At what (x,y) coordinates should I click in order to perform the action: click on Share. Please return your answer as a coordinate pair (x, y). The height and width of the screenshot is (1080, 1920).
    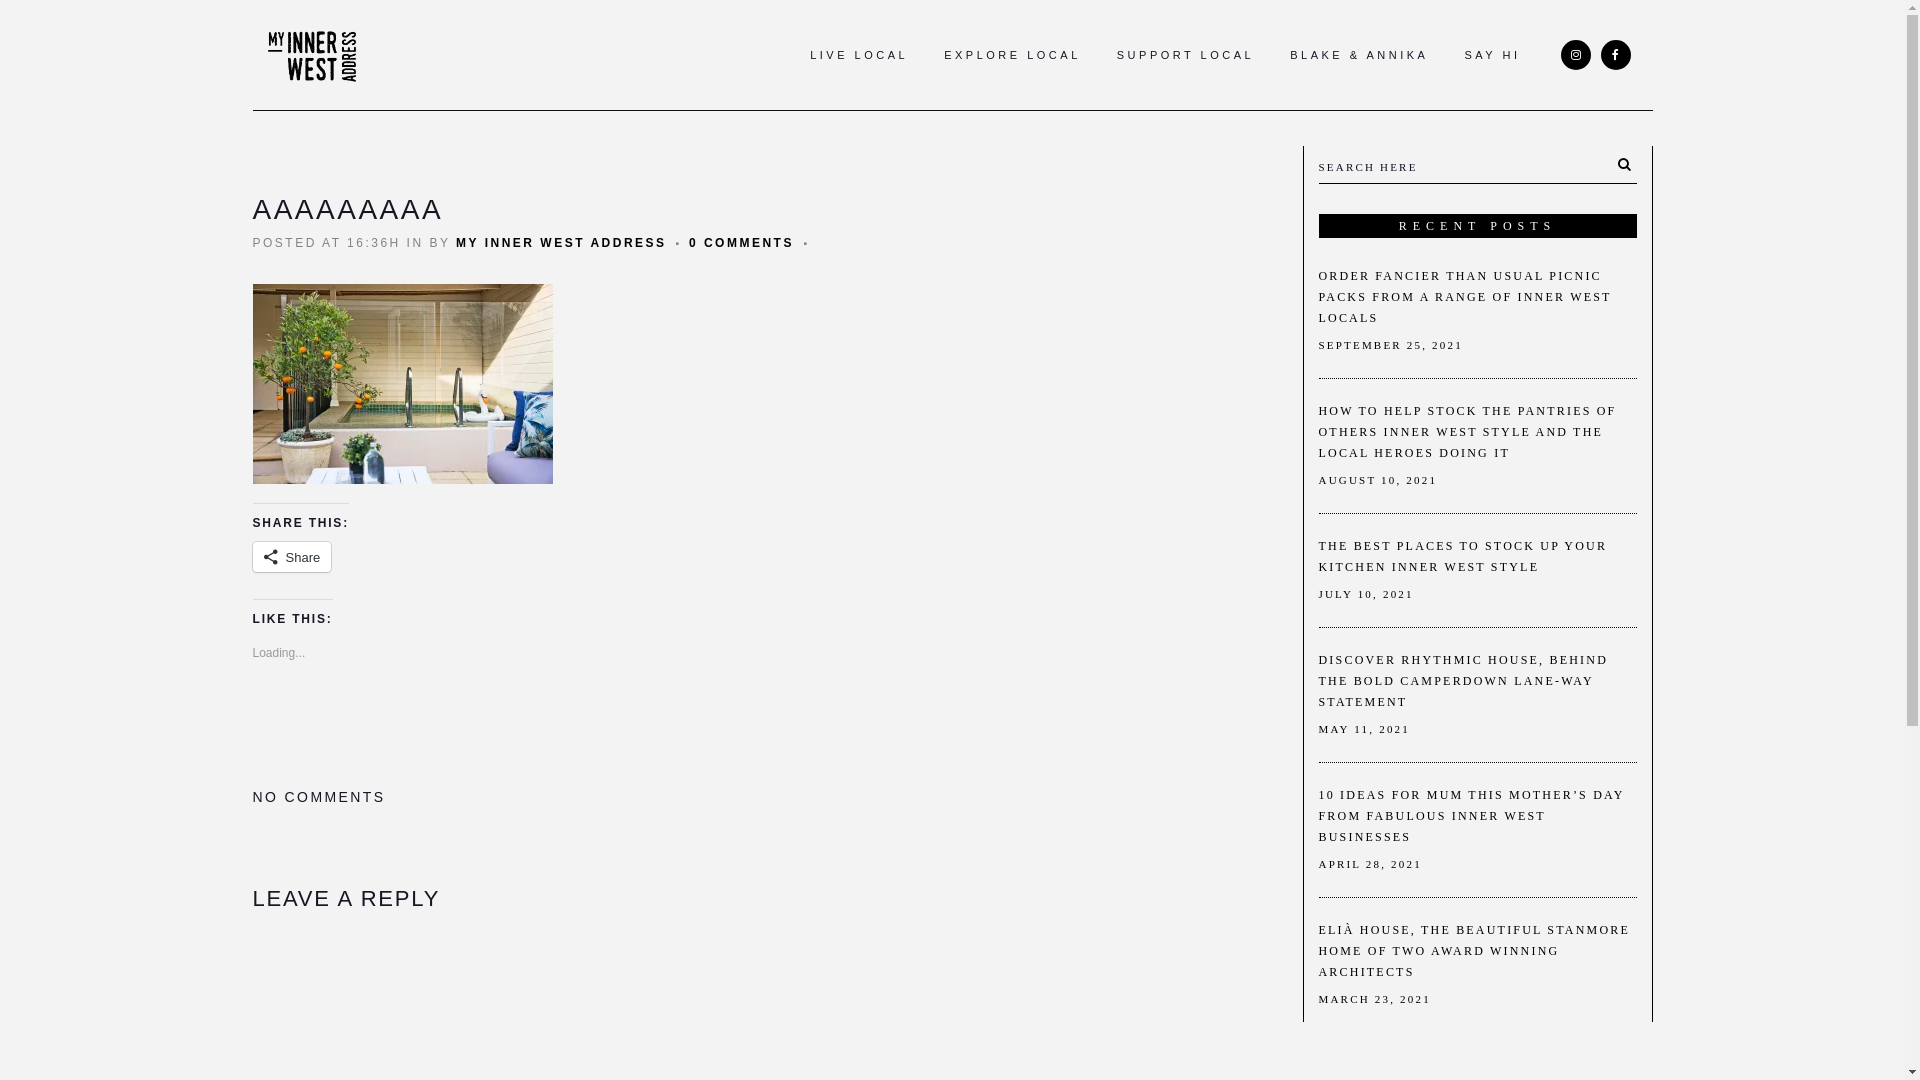
    Looking at the image, I should click on (292, 557).